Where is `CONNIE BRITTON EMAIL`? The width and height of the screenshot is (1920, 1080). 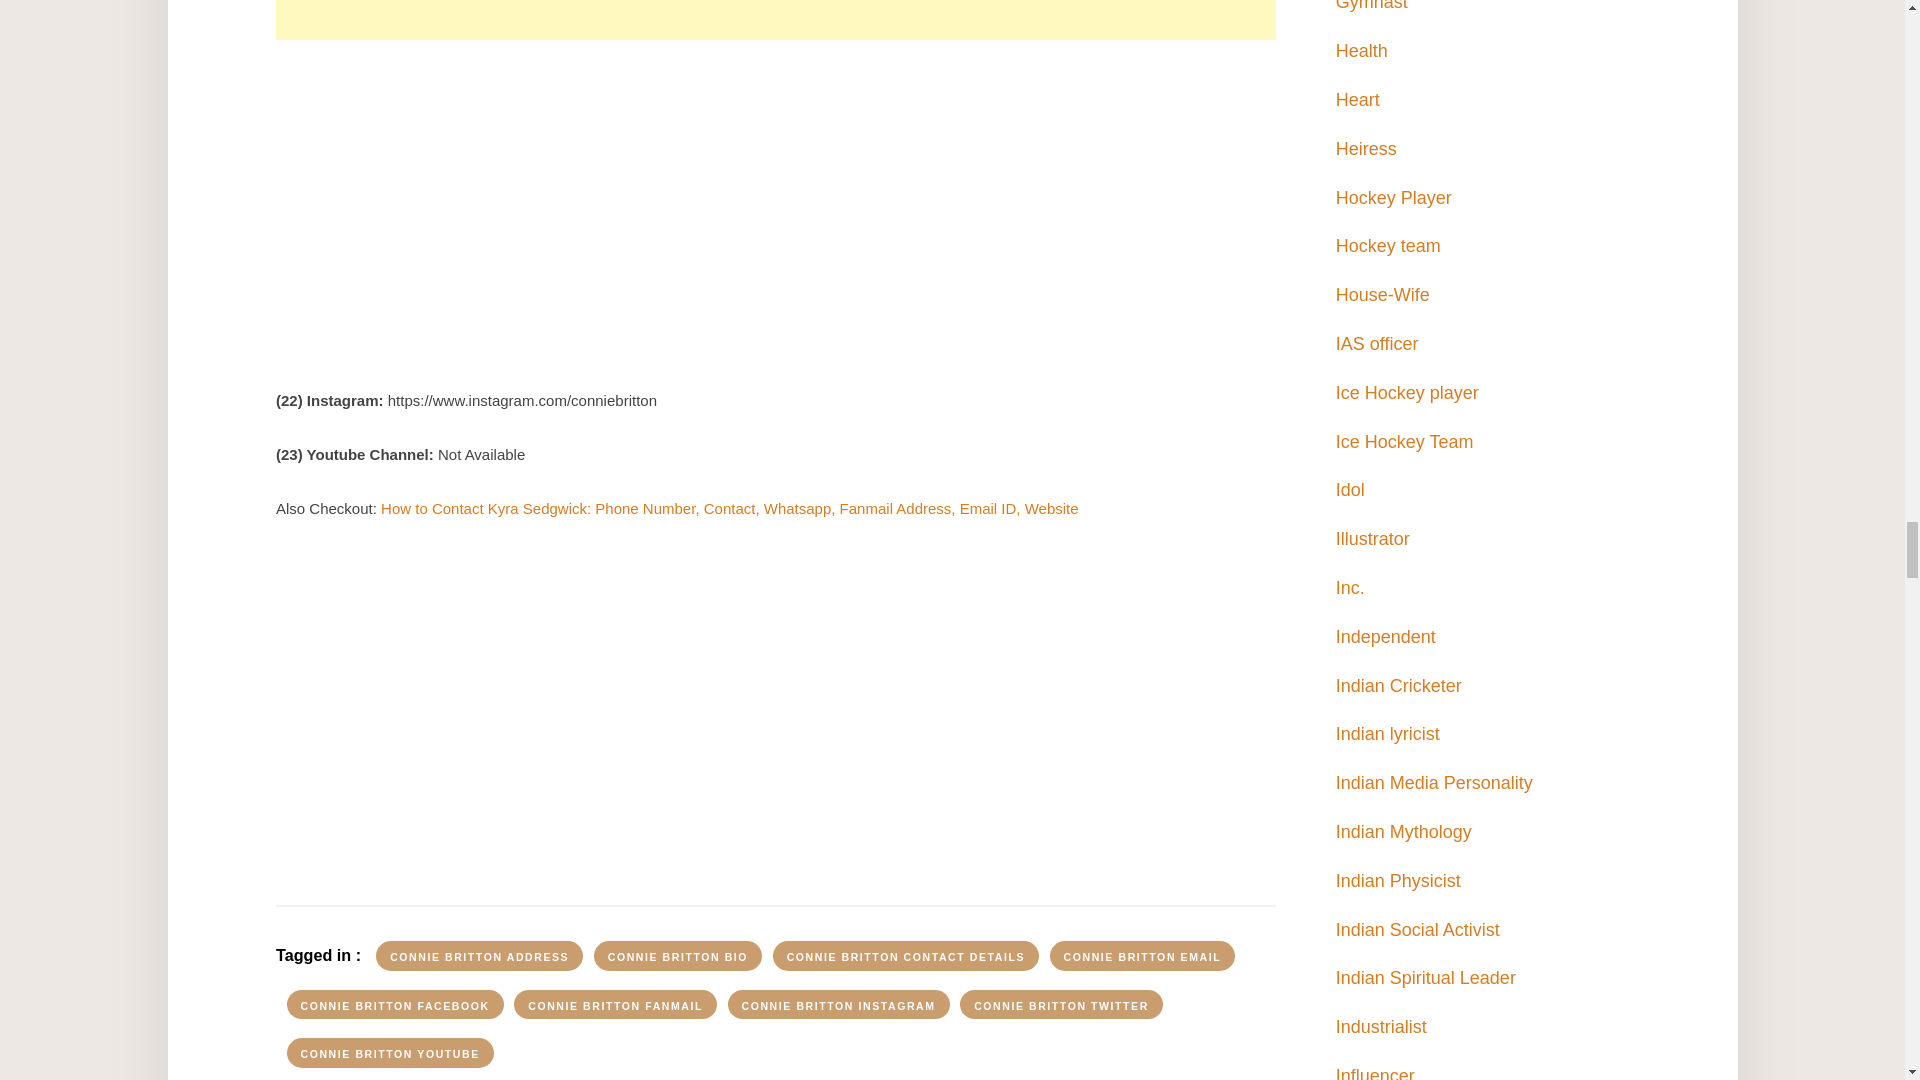
CONNIE BRITTON EMAIL is located at coordinates (1143, 955).